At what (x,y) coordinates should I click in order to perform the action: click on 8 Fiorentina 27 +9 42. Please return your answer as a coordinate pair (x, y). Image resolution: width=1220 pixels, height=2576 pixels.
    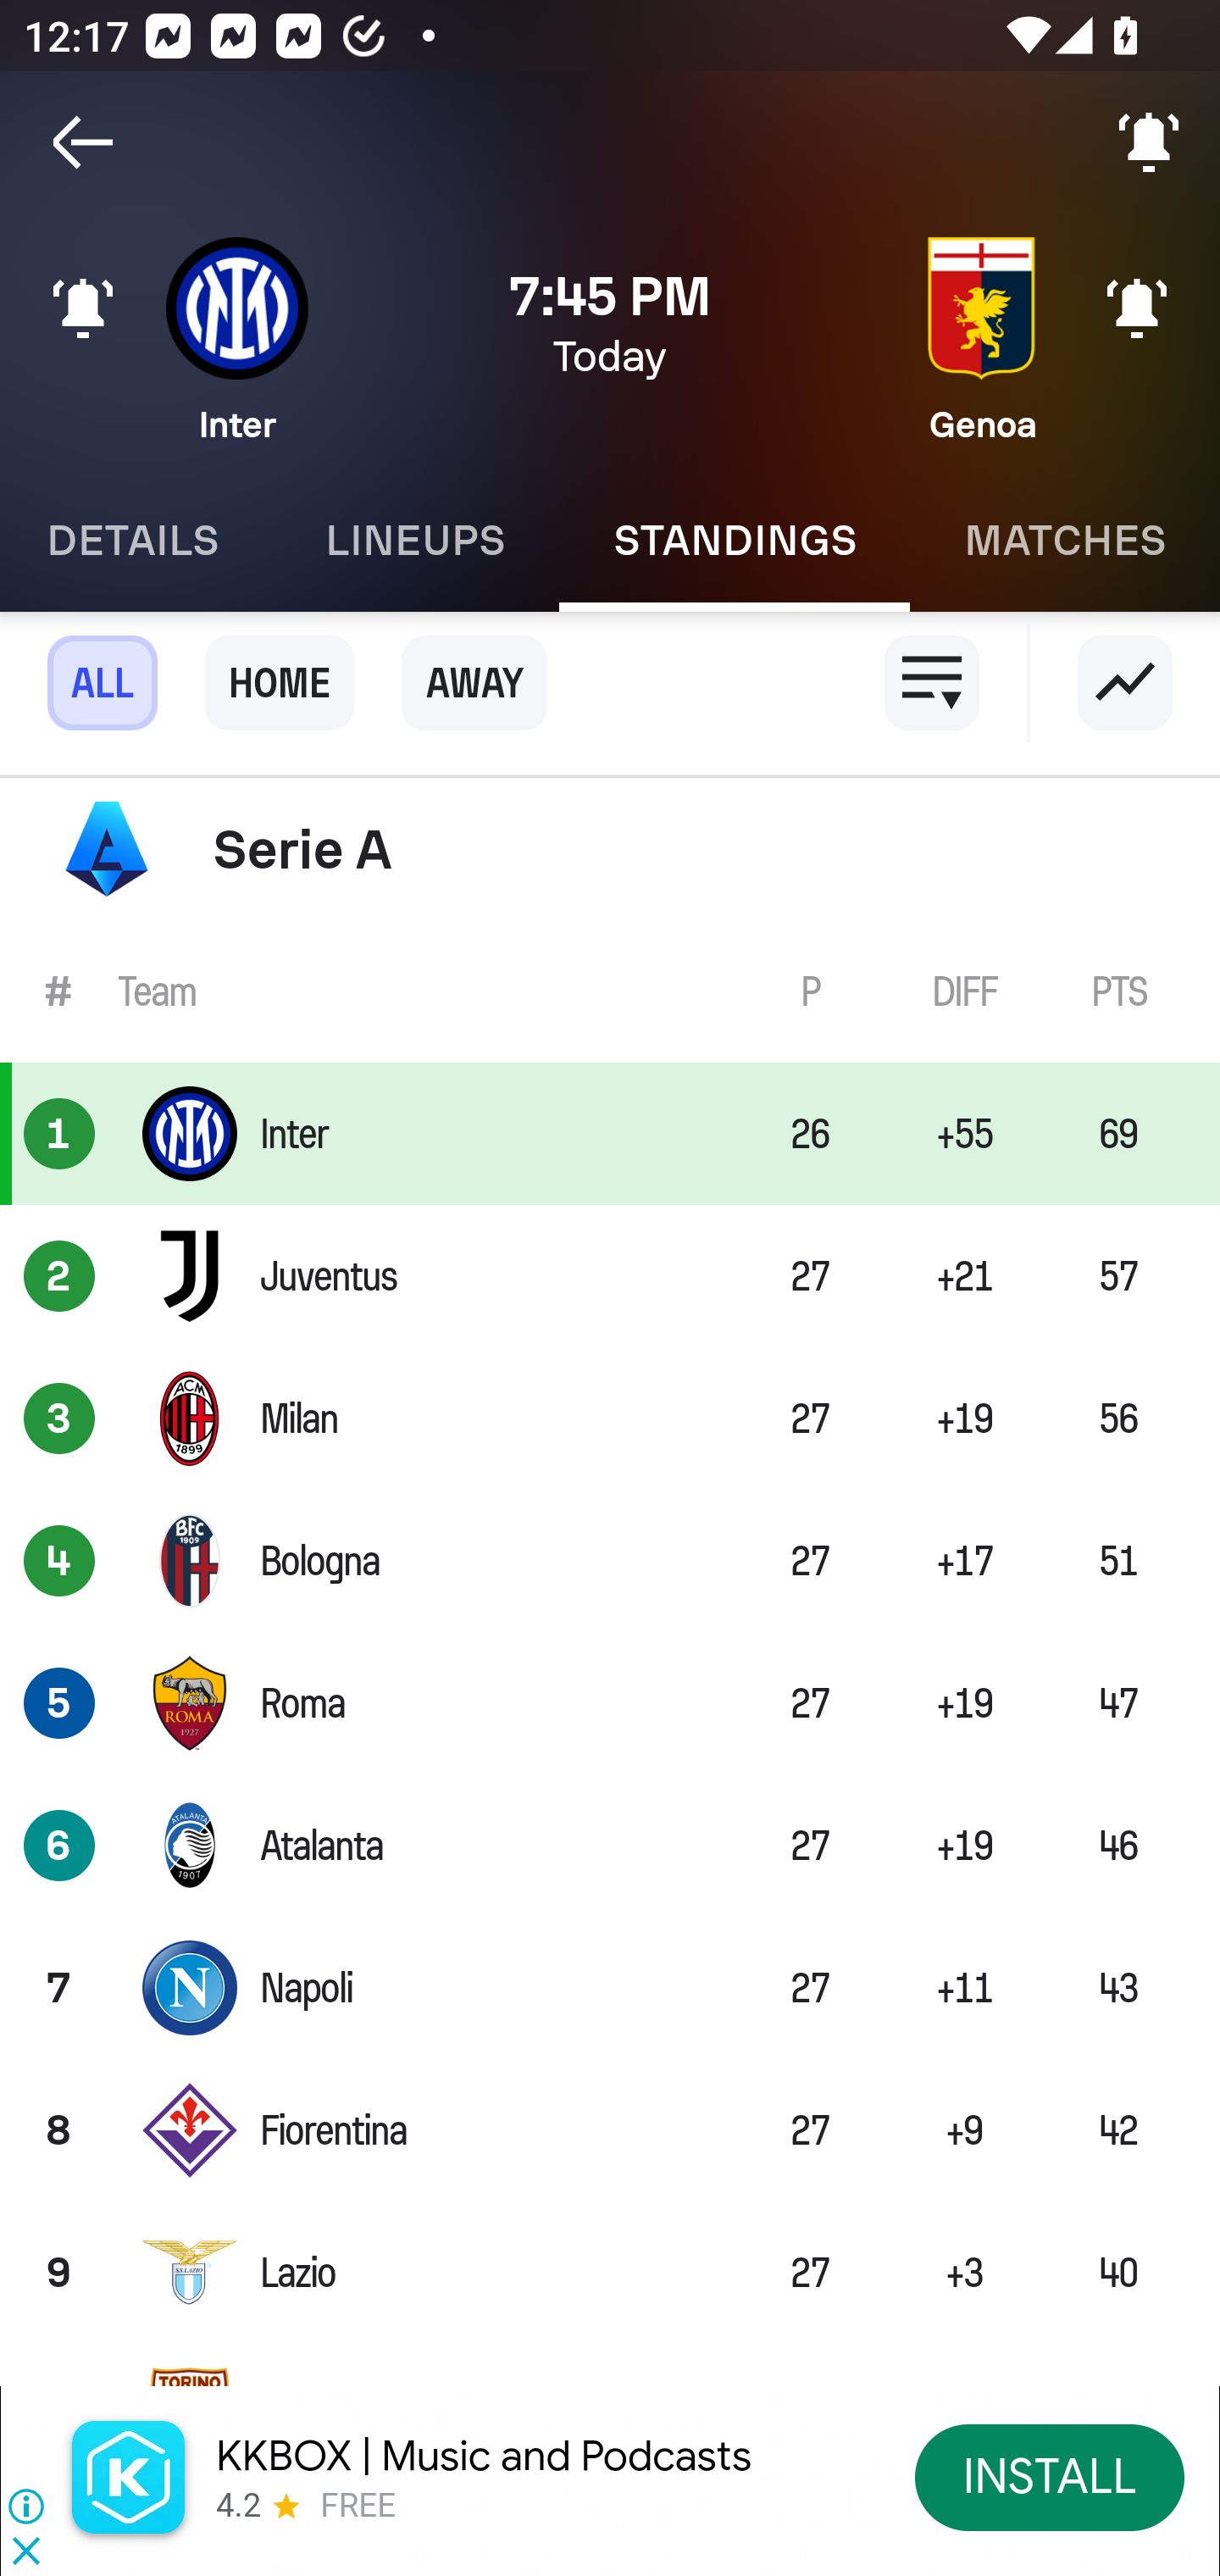
    Looking at the image, I should click on (610, 2130).